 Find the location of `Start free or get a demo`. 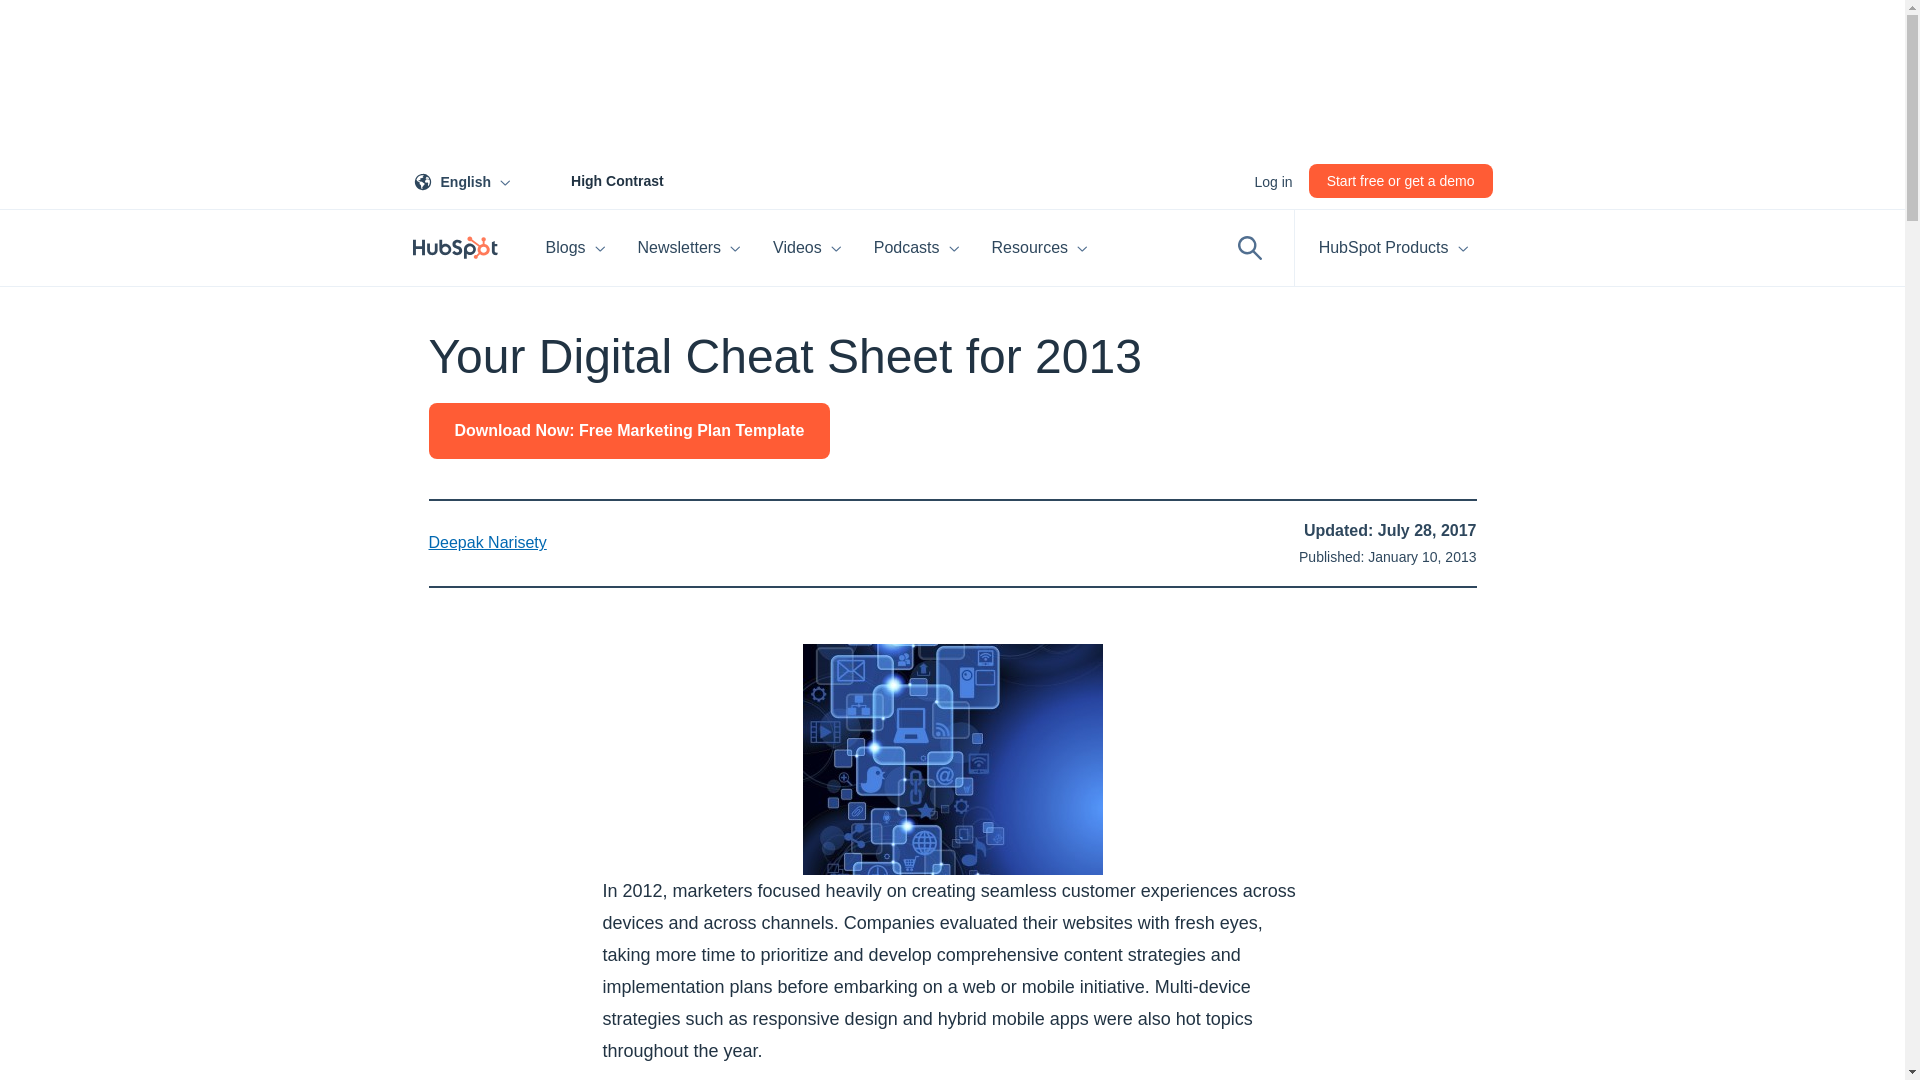

Start free or get a demo is located at coordinates (465, 180).